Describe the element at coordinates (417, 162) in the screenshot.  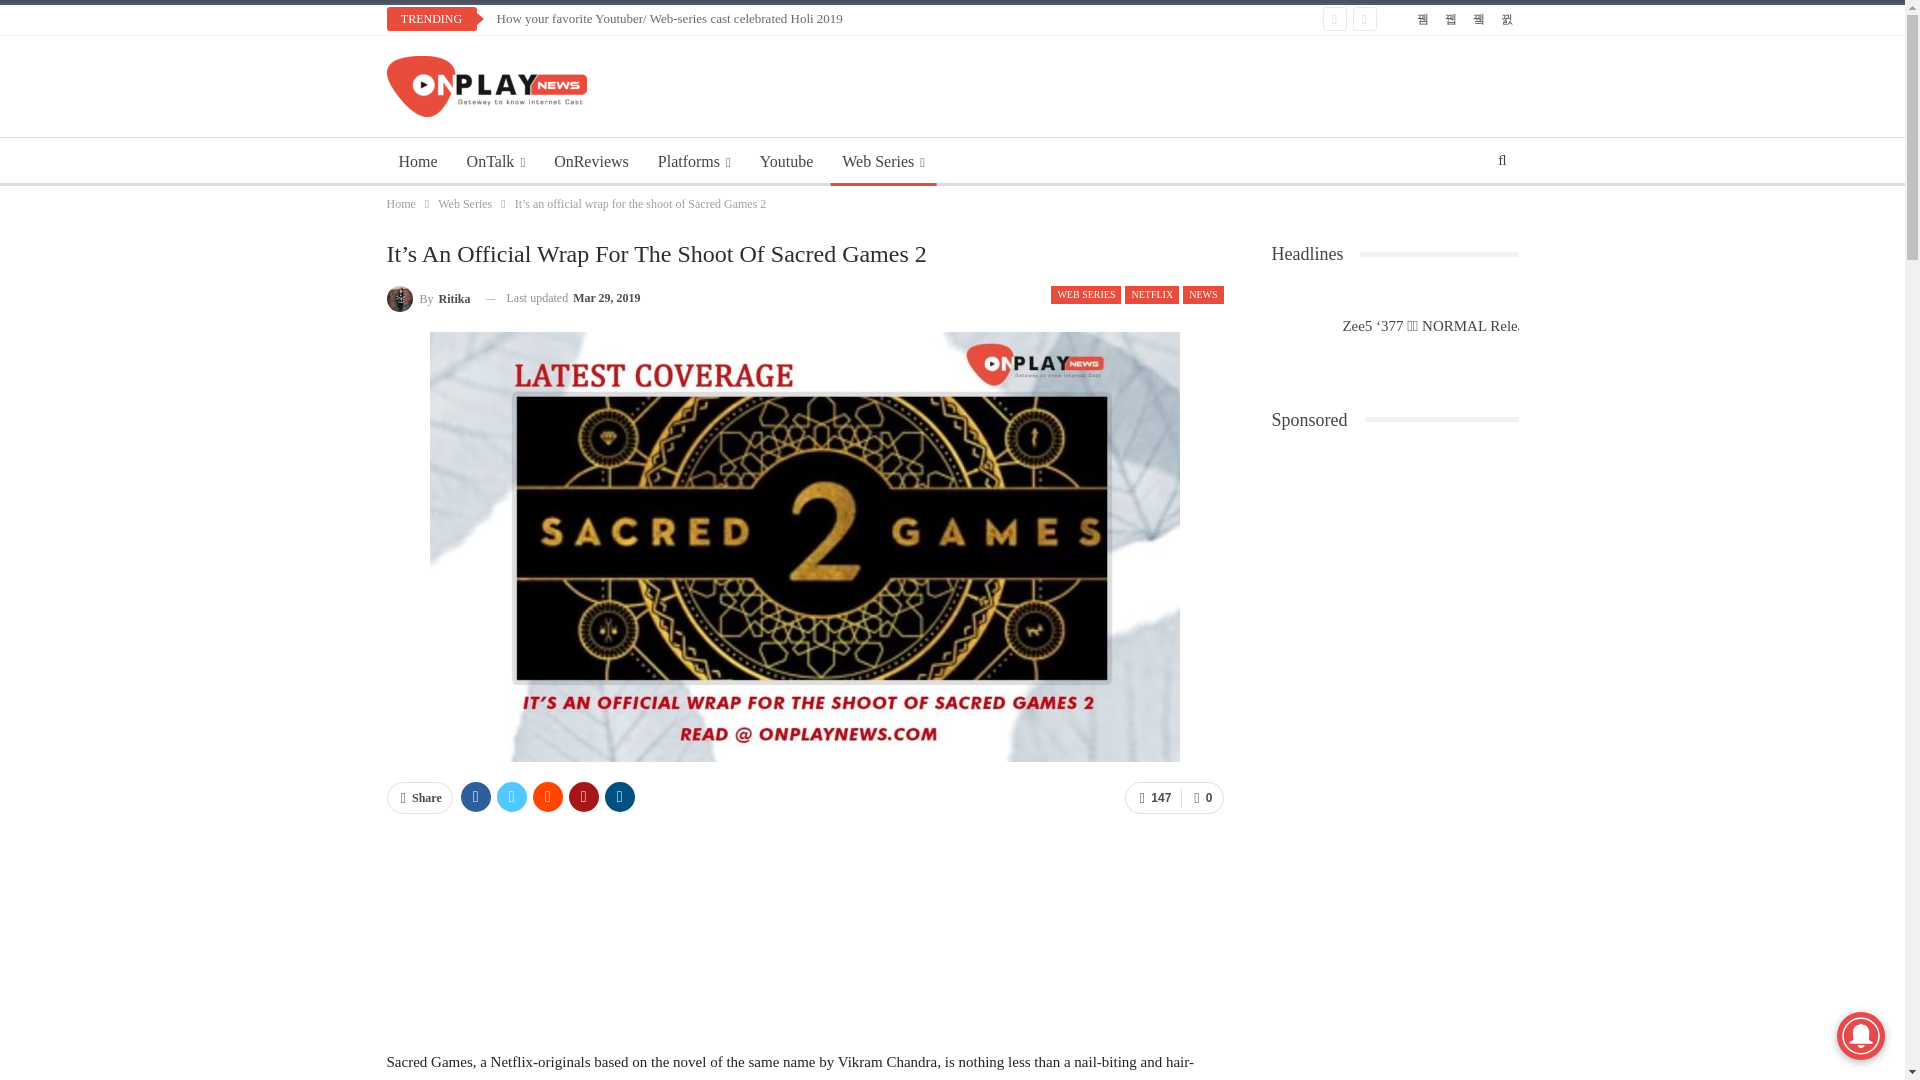
I see `Home` at that location.